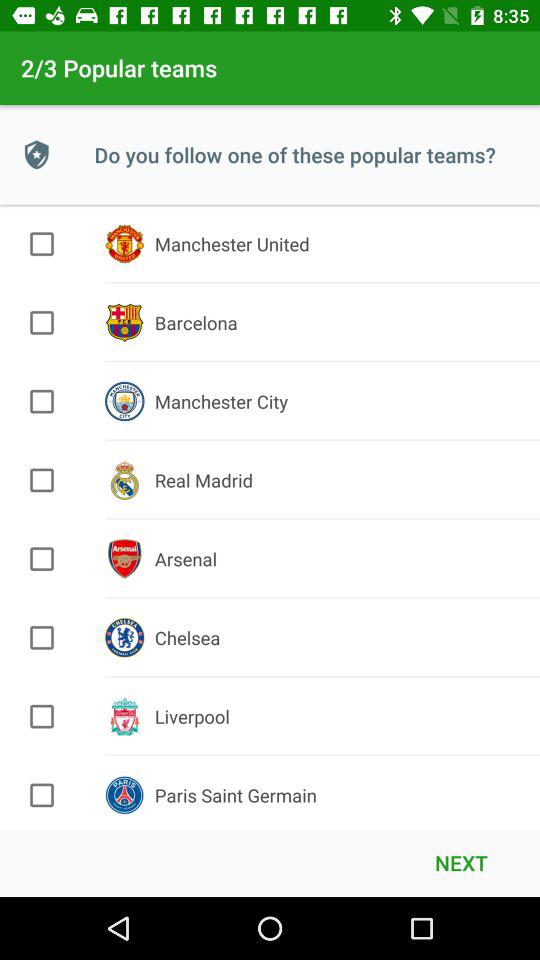 This screenshot has width=540, height=960. What do you see at coordinates (42, 322) in the screenshot?
I see `select the column for the barcelona page` at bounding box center [42, 322].